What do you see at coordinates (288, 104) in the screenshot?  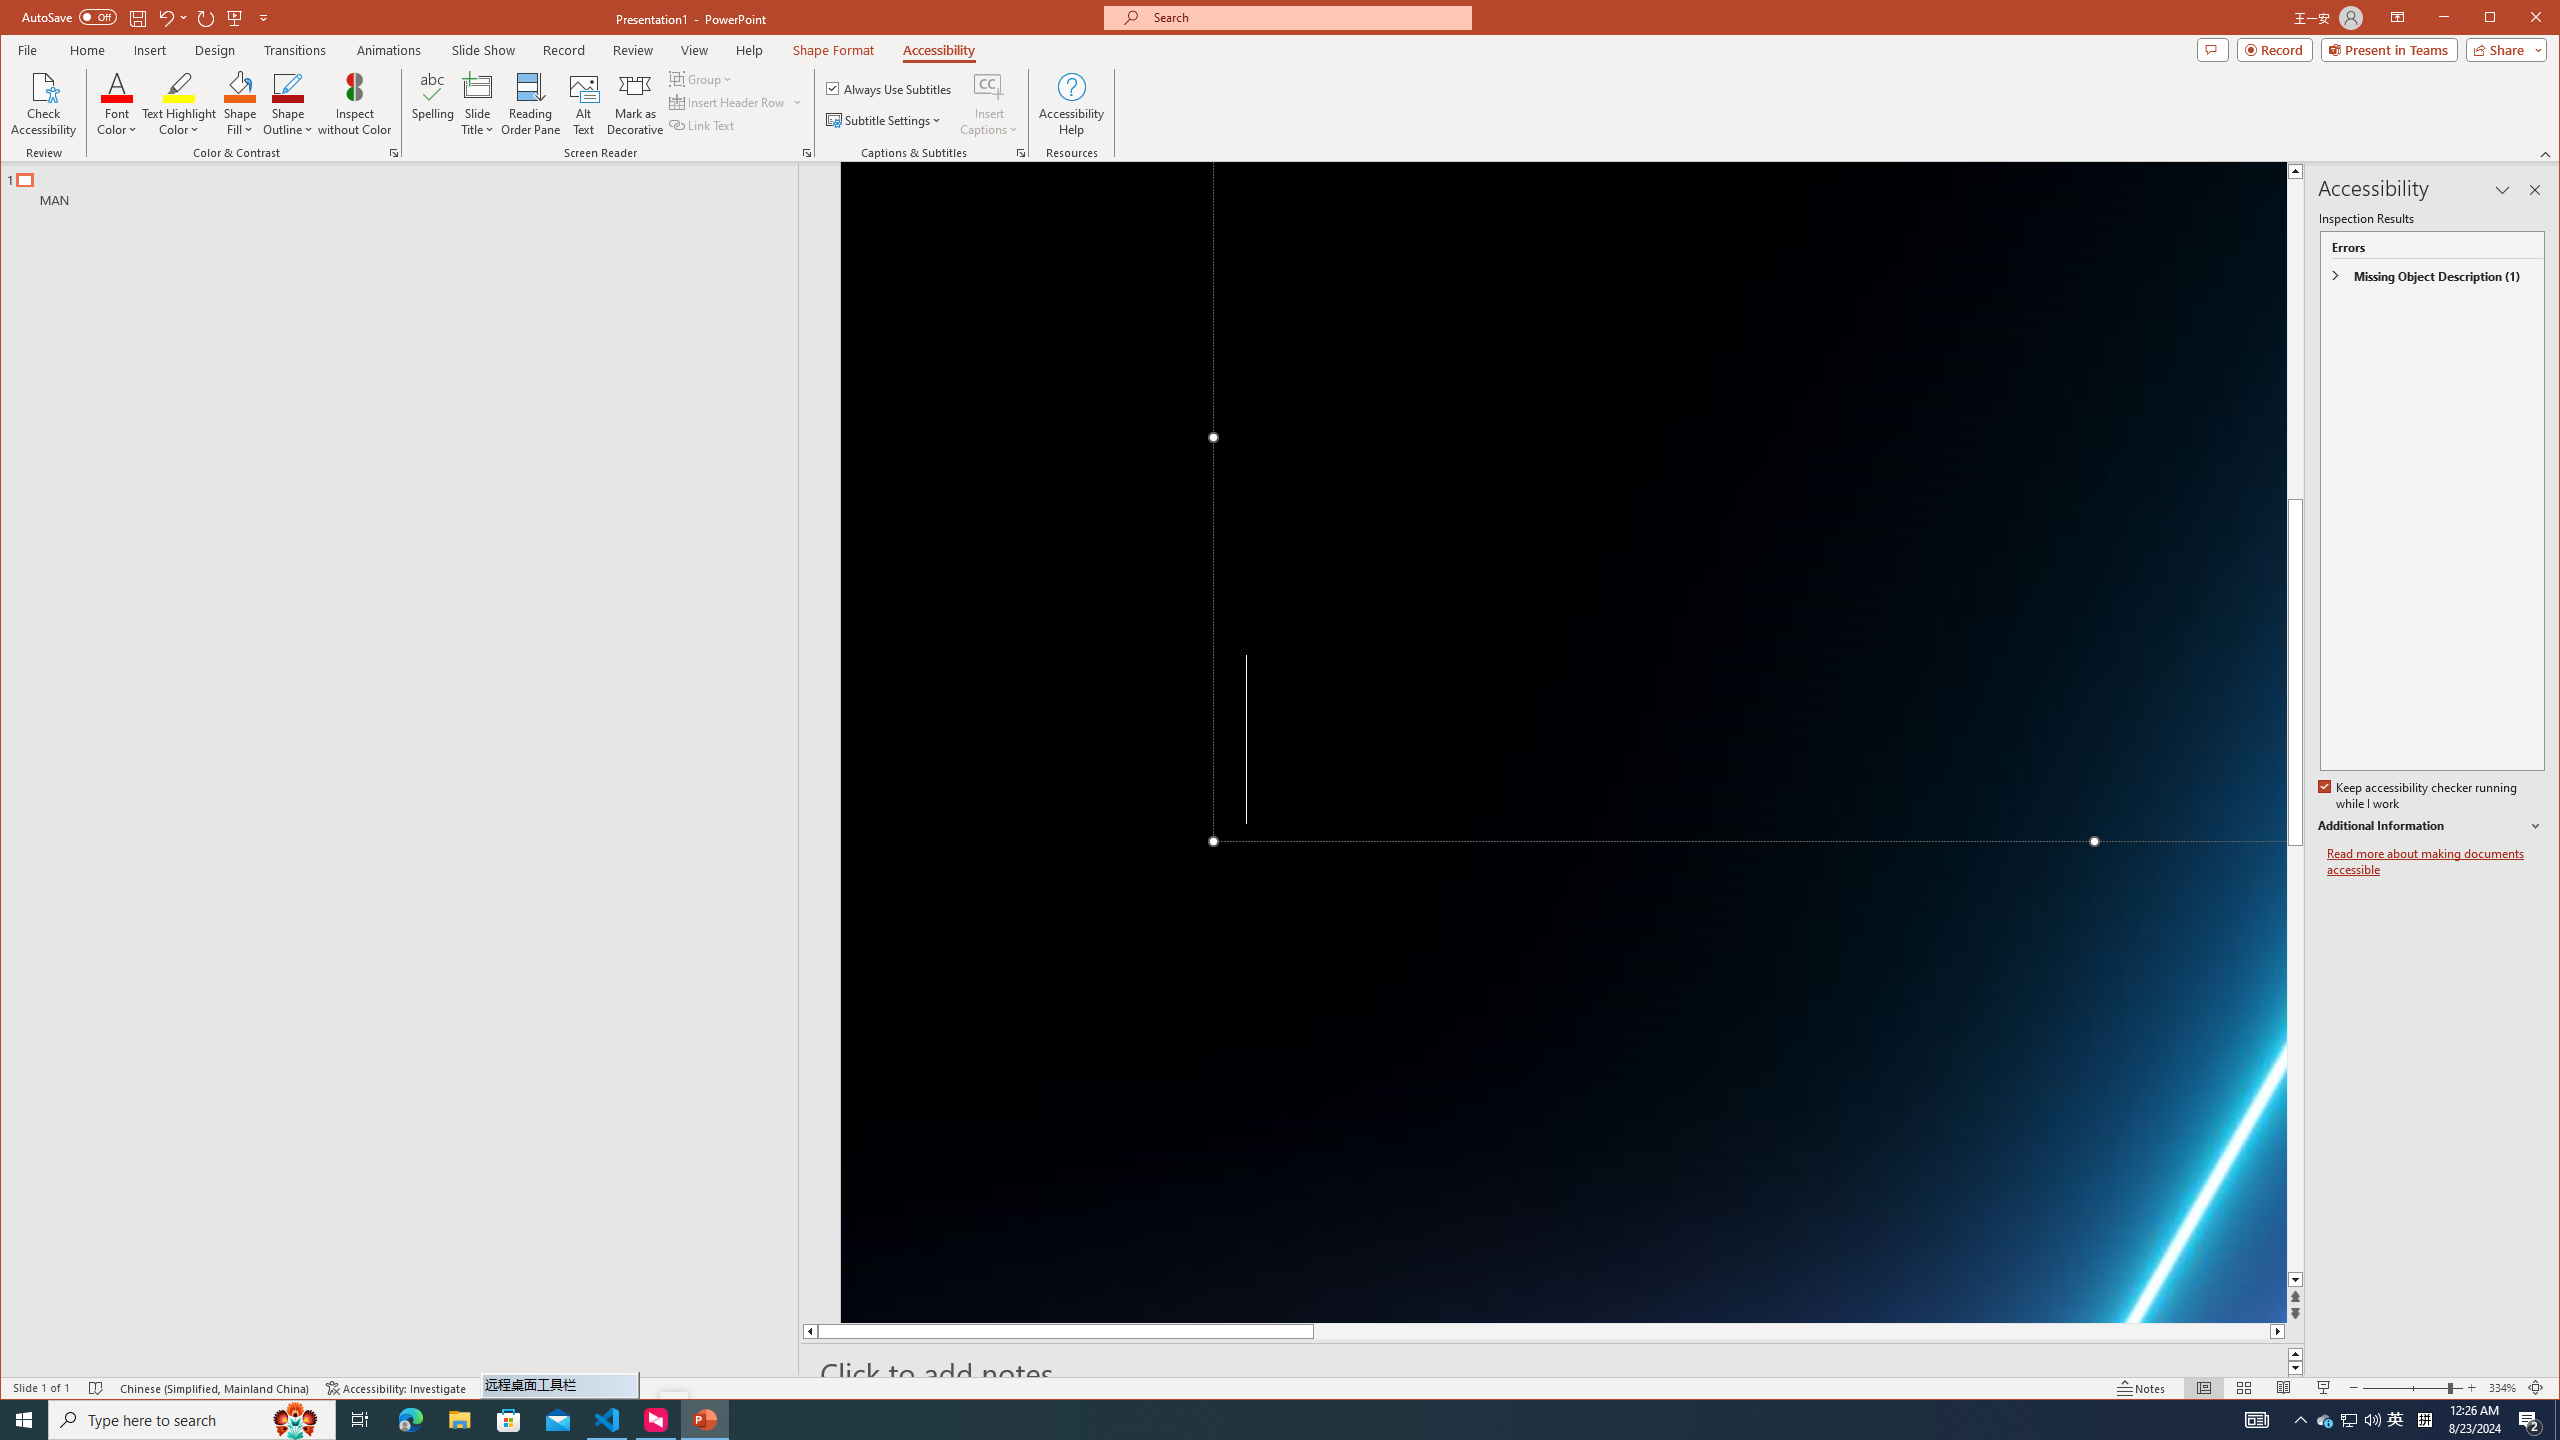 I see `Outline` at bounding box center [288, 104].